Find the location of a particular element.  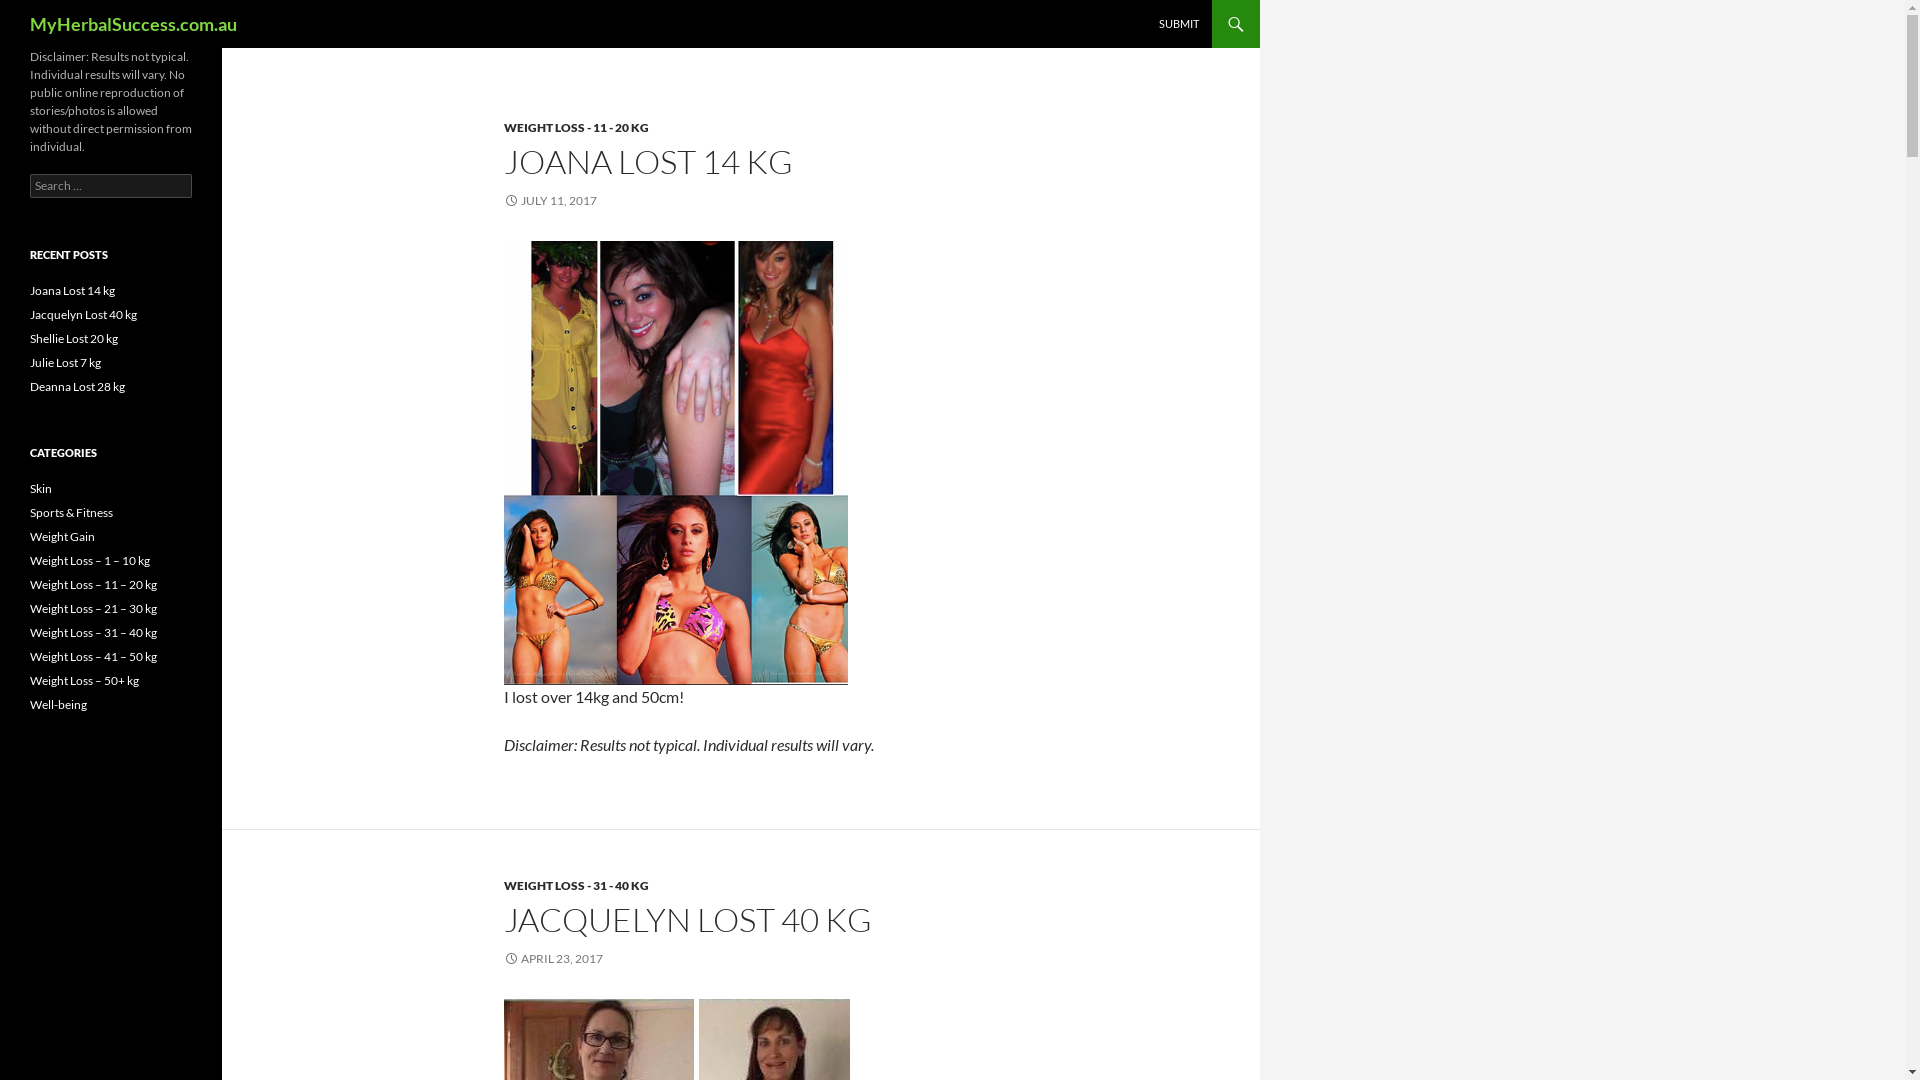

Weight Gain is located at coordinates (62, 536).